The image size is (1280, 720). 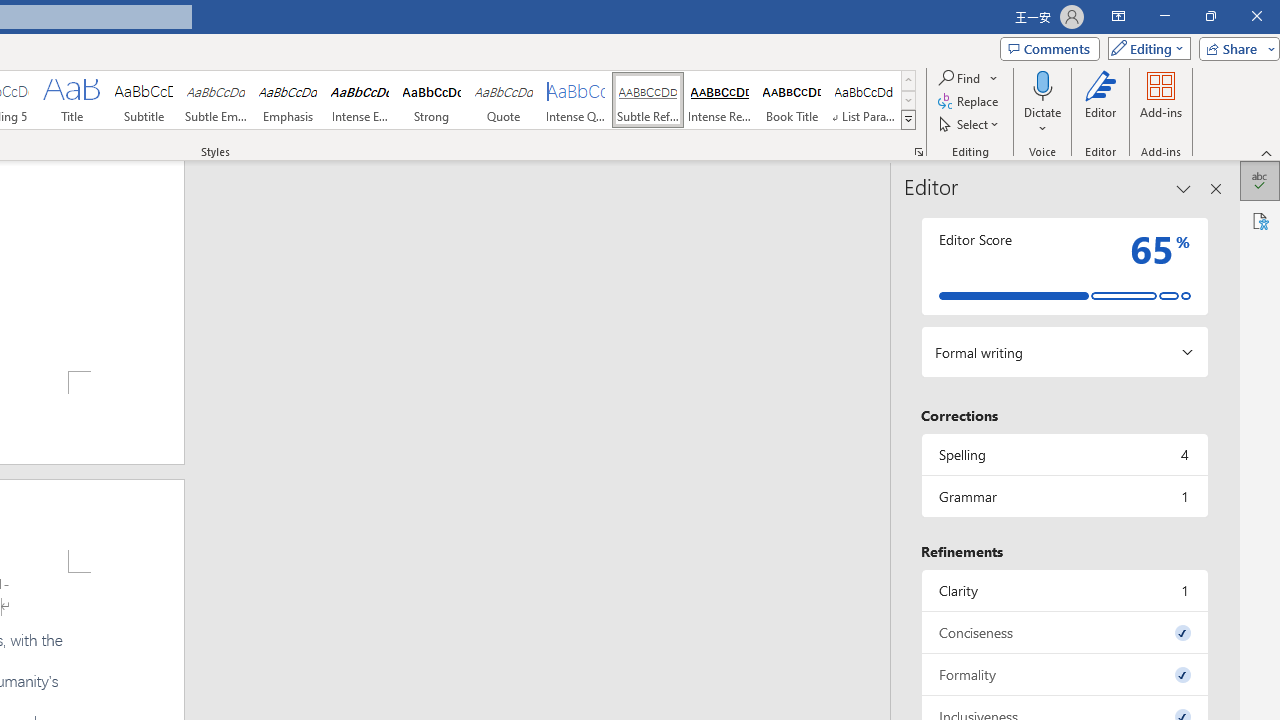 What do you see at coordinates (216, 100) in the screenshot?
I see `Subtle Emphasis` at bounding box center [216, 100].